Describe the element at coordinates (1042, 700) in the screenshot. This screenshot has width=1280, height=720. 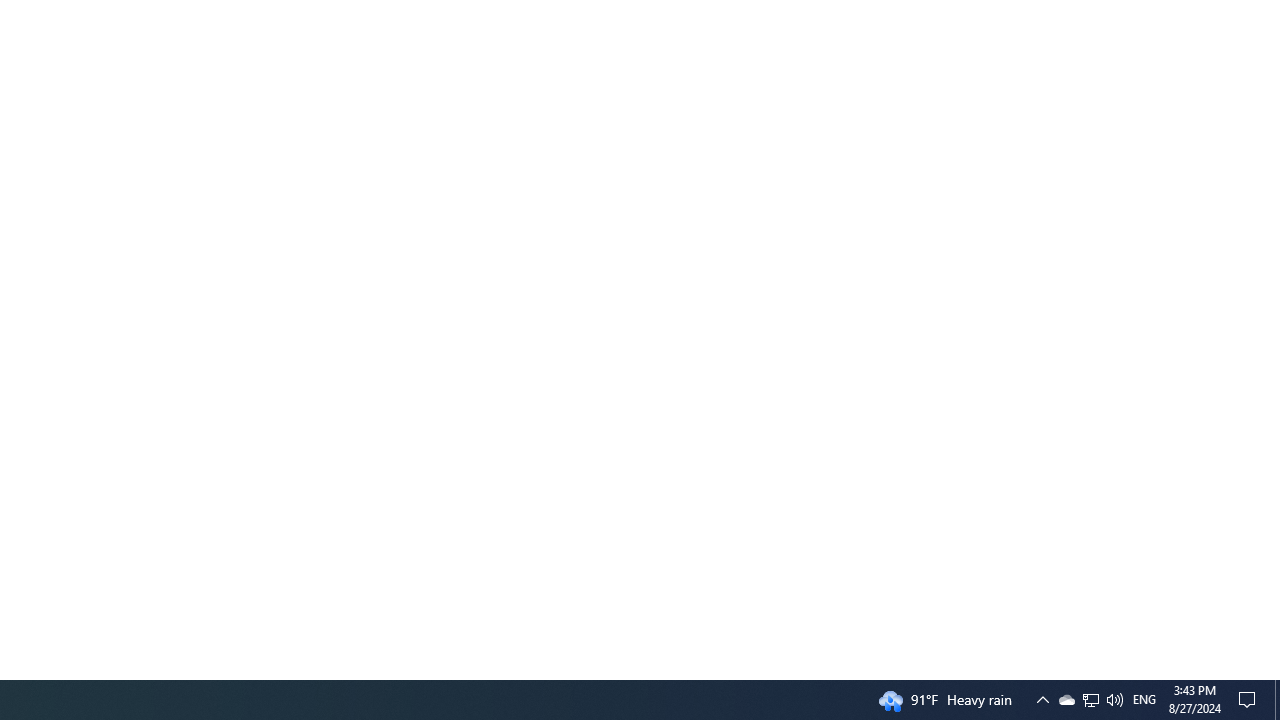
I see `Notification Chevron` at that location.